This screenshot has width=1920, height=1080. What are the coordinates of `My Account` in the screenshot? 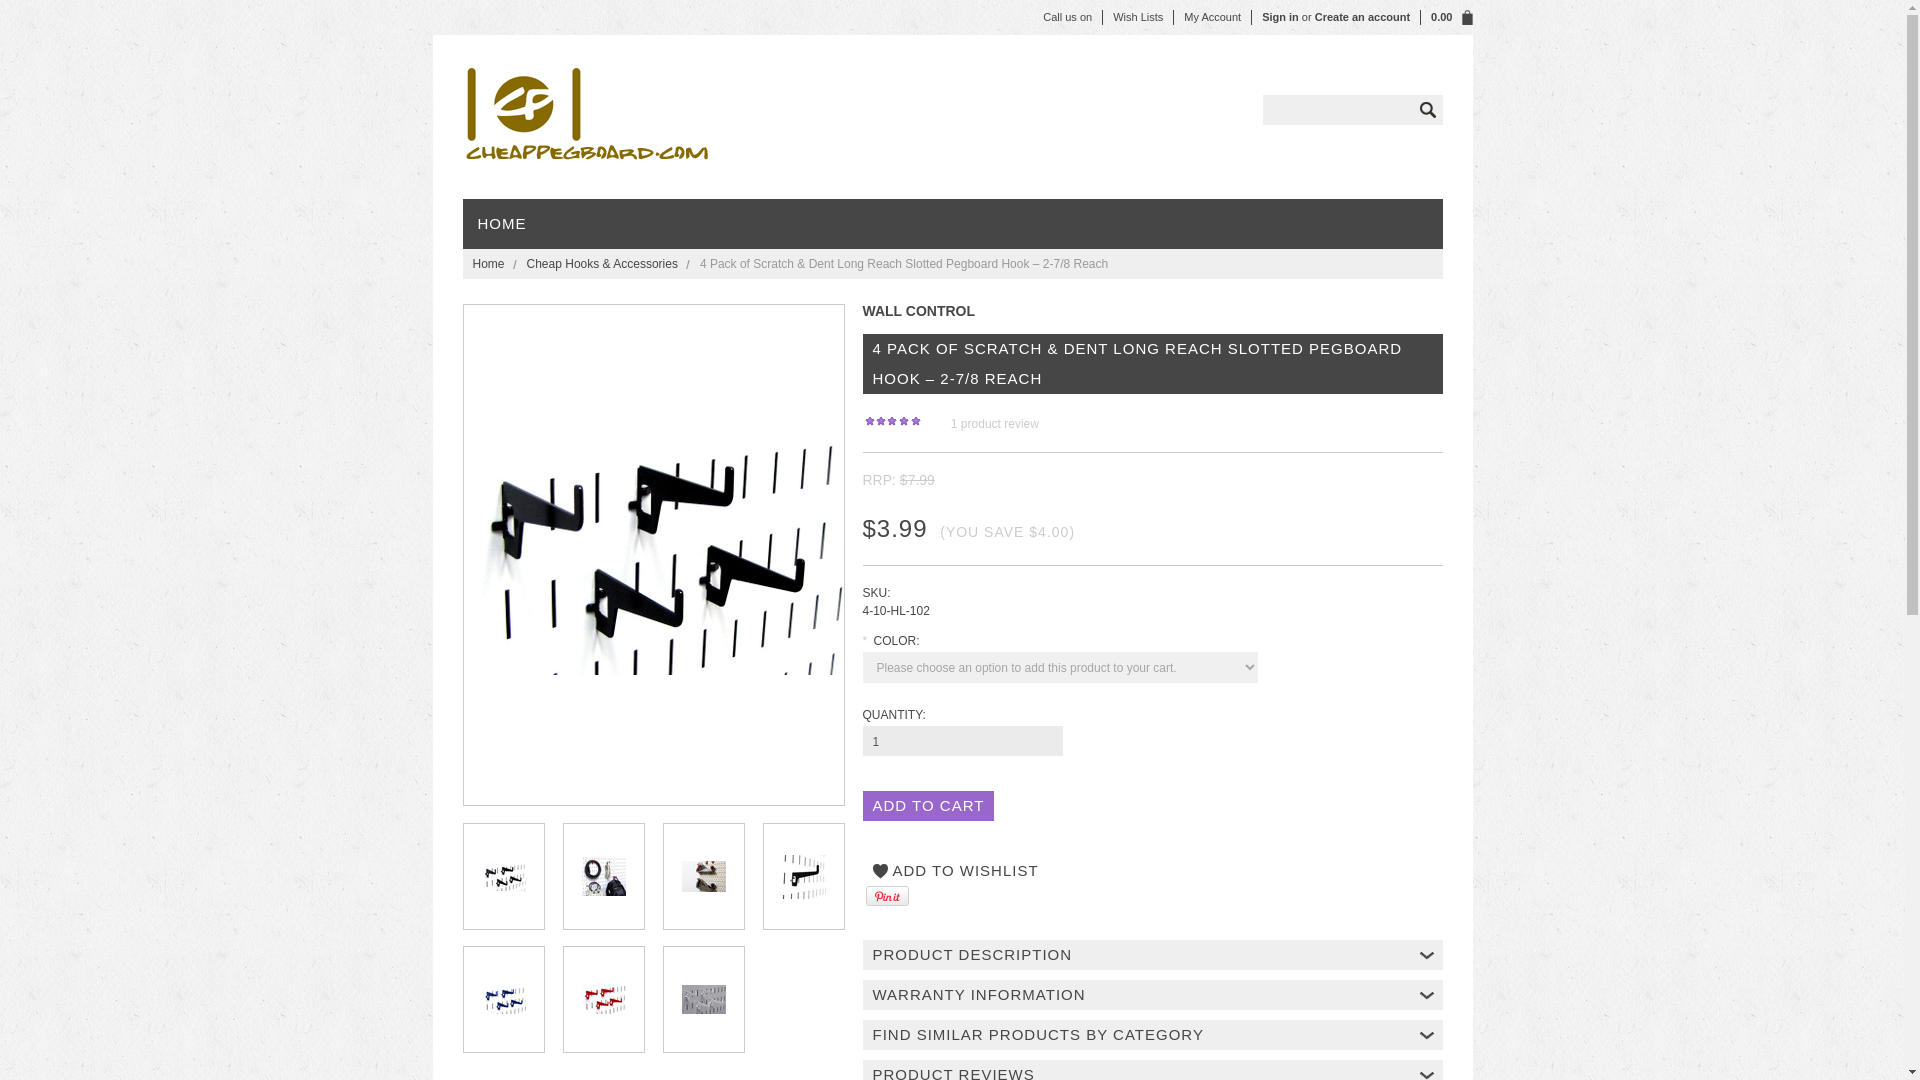 It's located at (1212, 16).